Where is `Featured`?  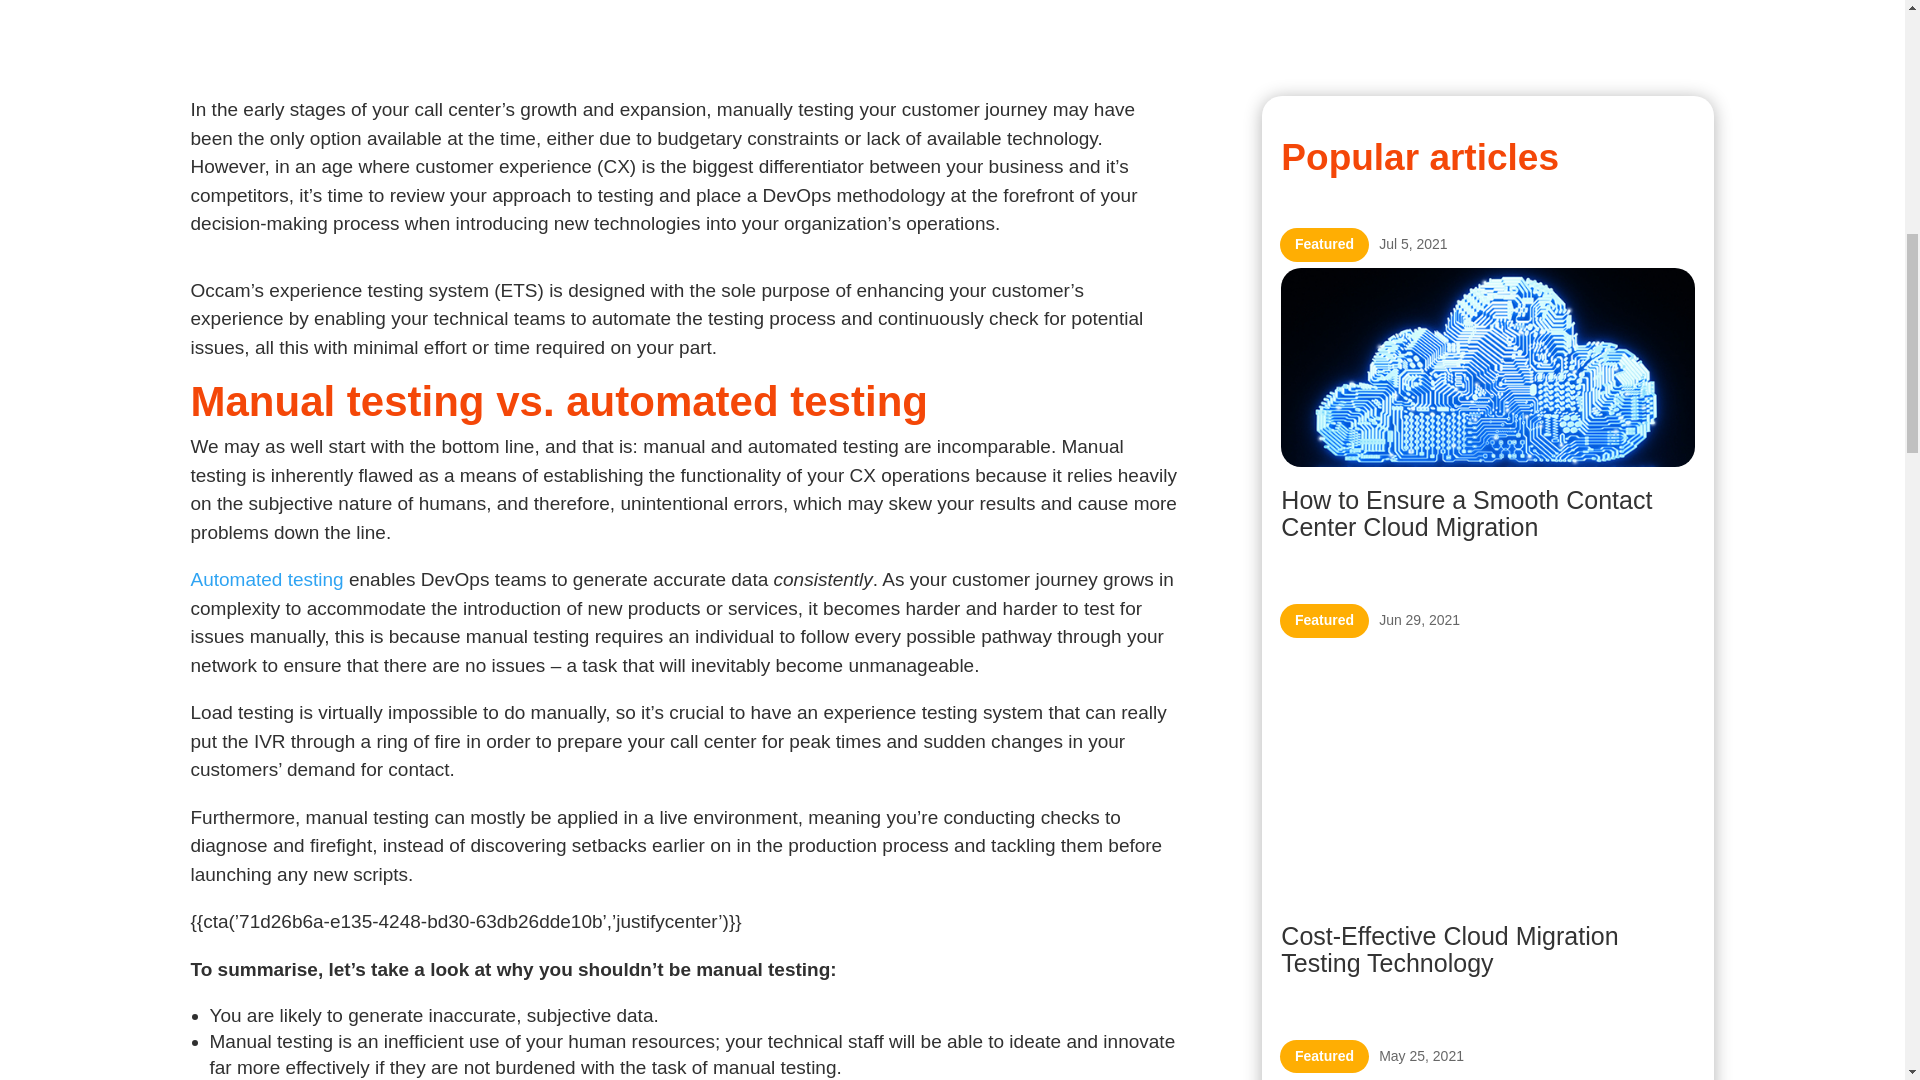
Featured is located at coordinates (1324, 1056).